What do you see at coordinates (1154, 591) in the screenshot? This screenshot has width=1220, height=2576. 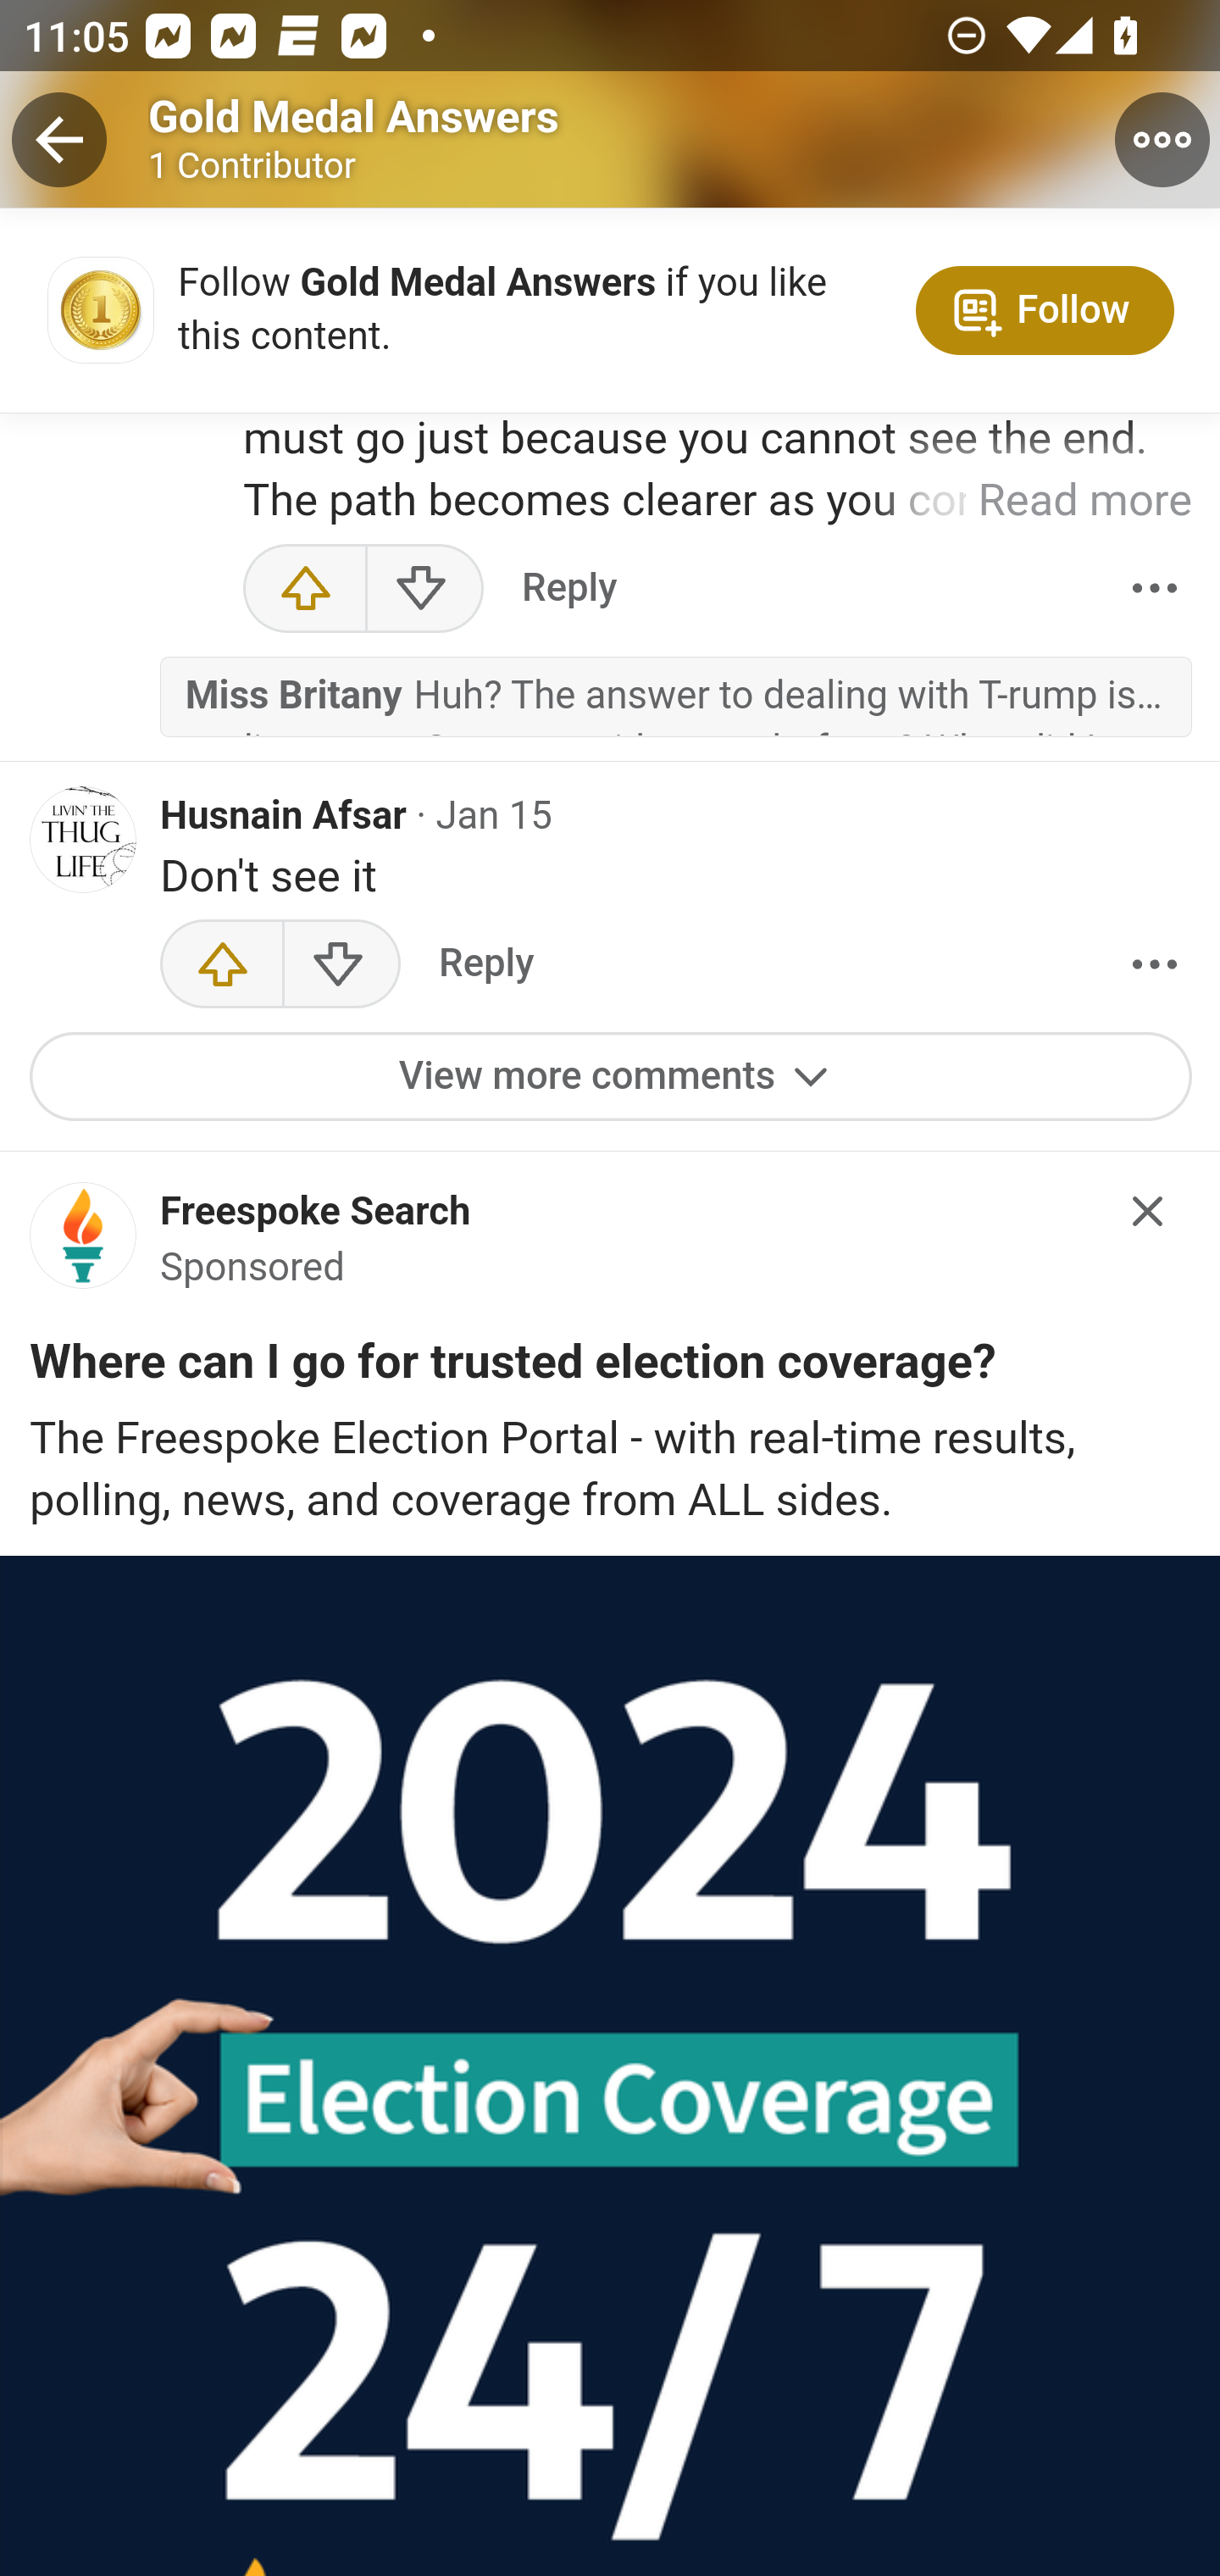 I see `More` at bounding box center [1154, 591].